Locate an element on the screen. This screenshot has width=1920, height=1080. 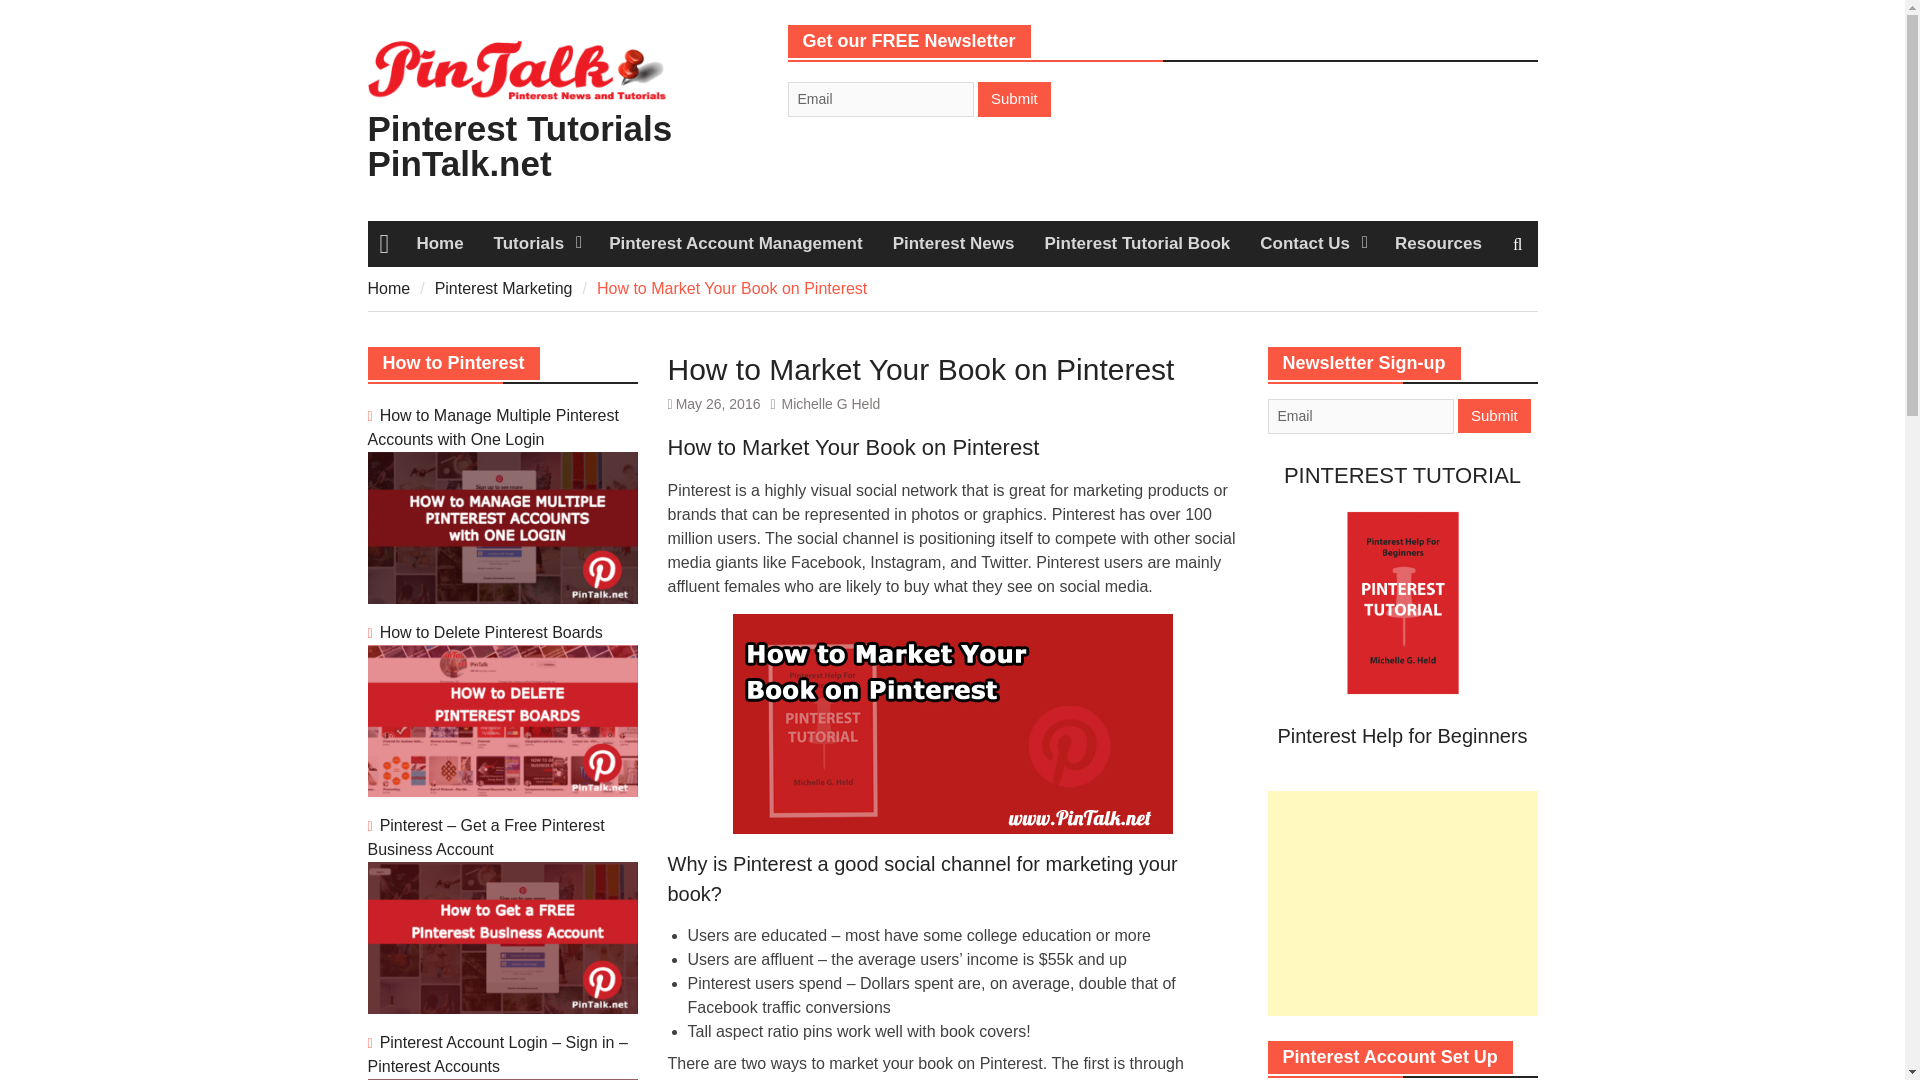
Michelle G Held is located at coordinates (830, 404).